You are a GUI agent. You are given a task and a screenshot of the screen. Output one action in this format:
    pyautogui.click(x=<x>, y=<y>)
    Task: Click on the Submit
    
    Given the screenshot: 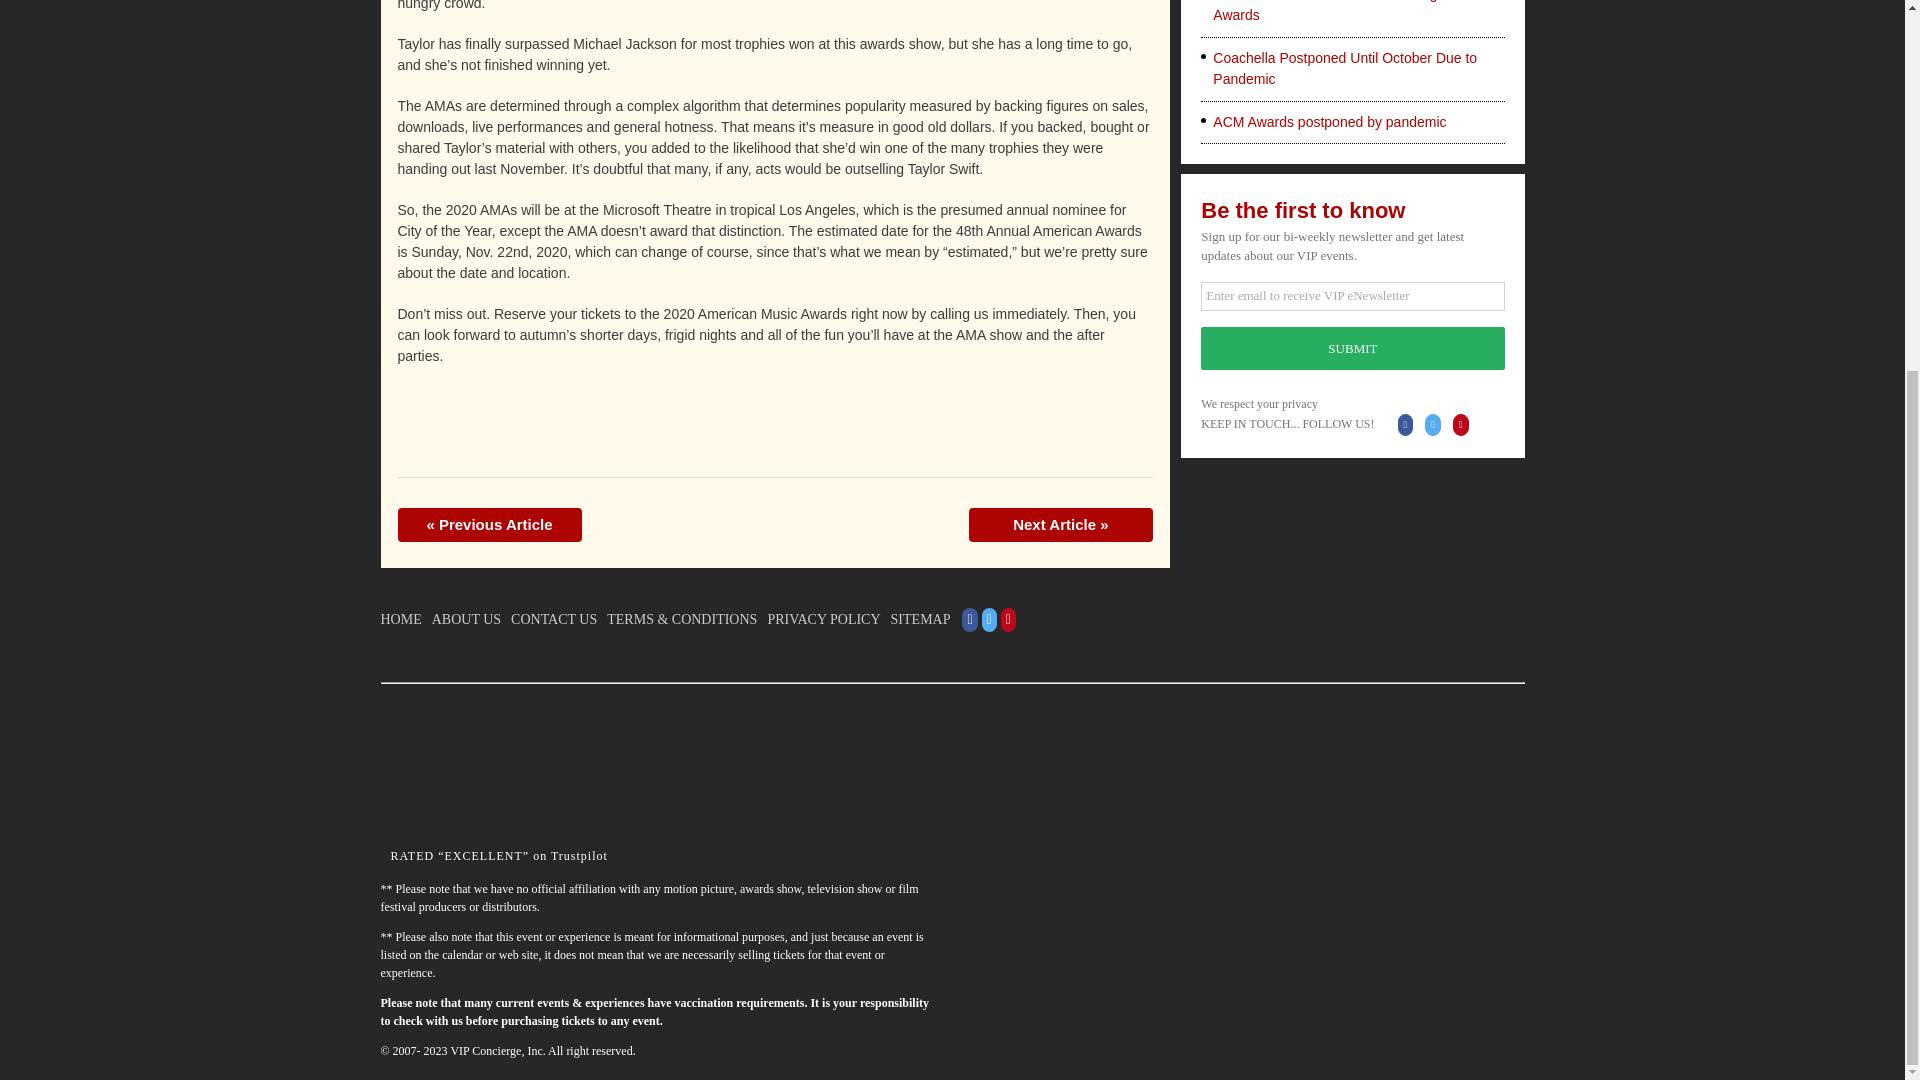 What is the action you would take?
    pyautogui.click(x=1352, y=348)
    